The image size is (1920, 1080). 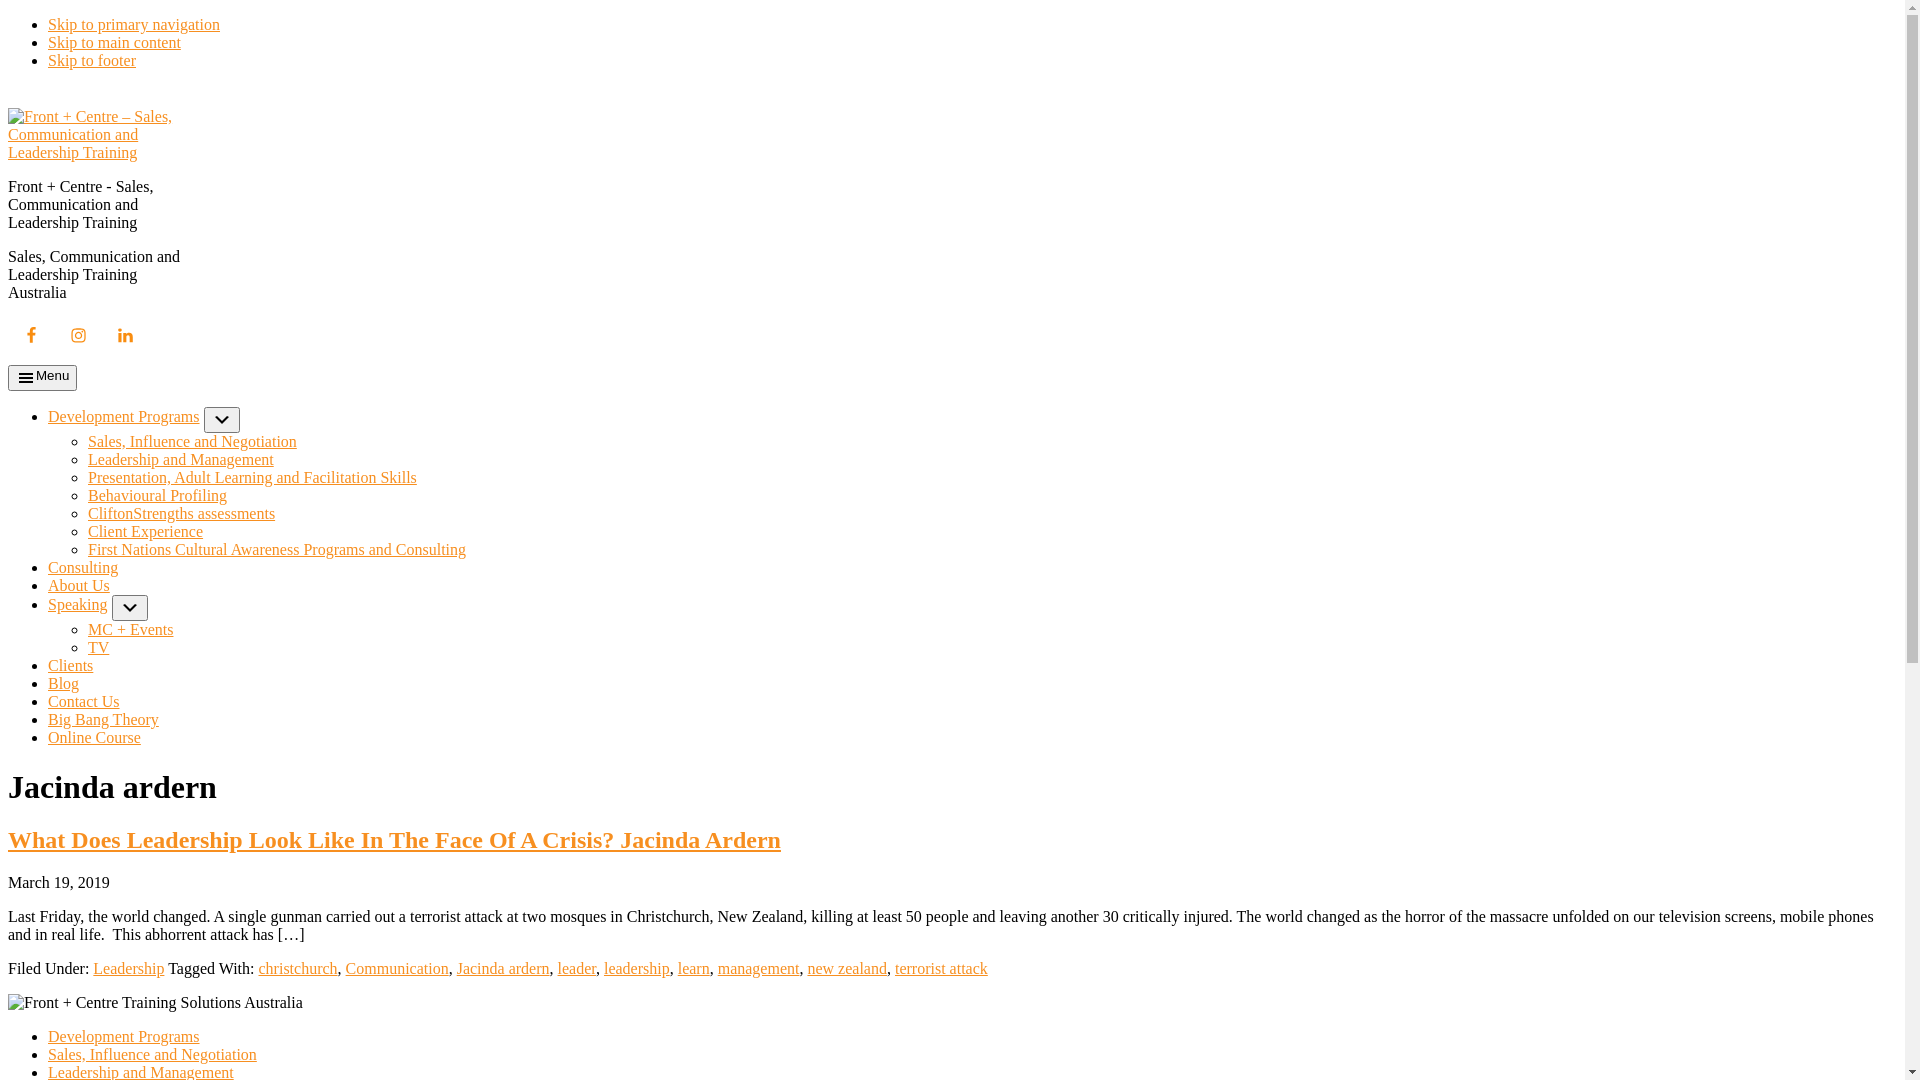 I want to click on Menu, so click(x=42, y=378).